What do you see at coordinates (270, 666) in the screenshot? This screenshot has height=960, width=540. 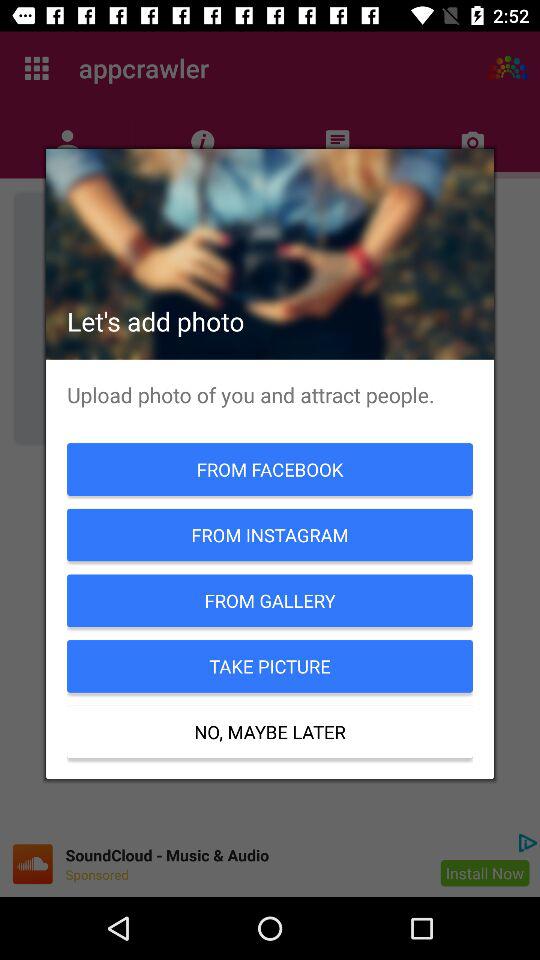 I see `scroll to take picture icon` at bounding box center [270, 666].